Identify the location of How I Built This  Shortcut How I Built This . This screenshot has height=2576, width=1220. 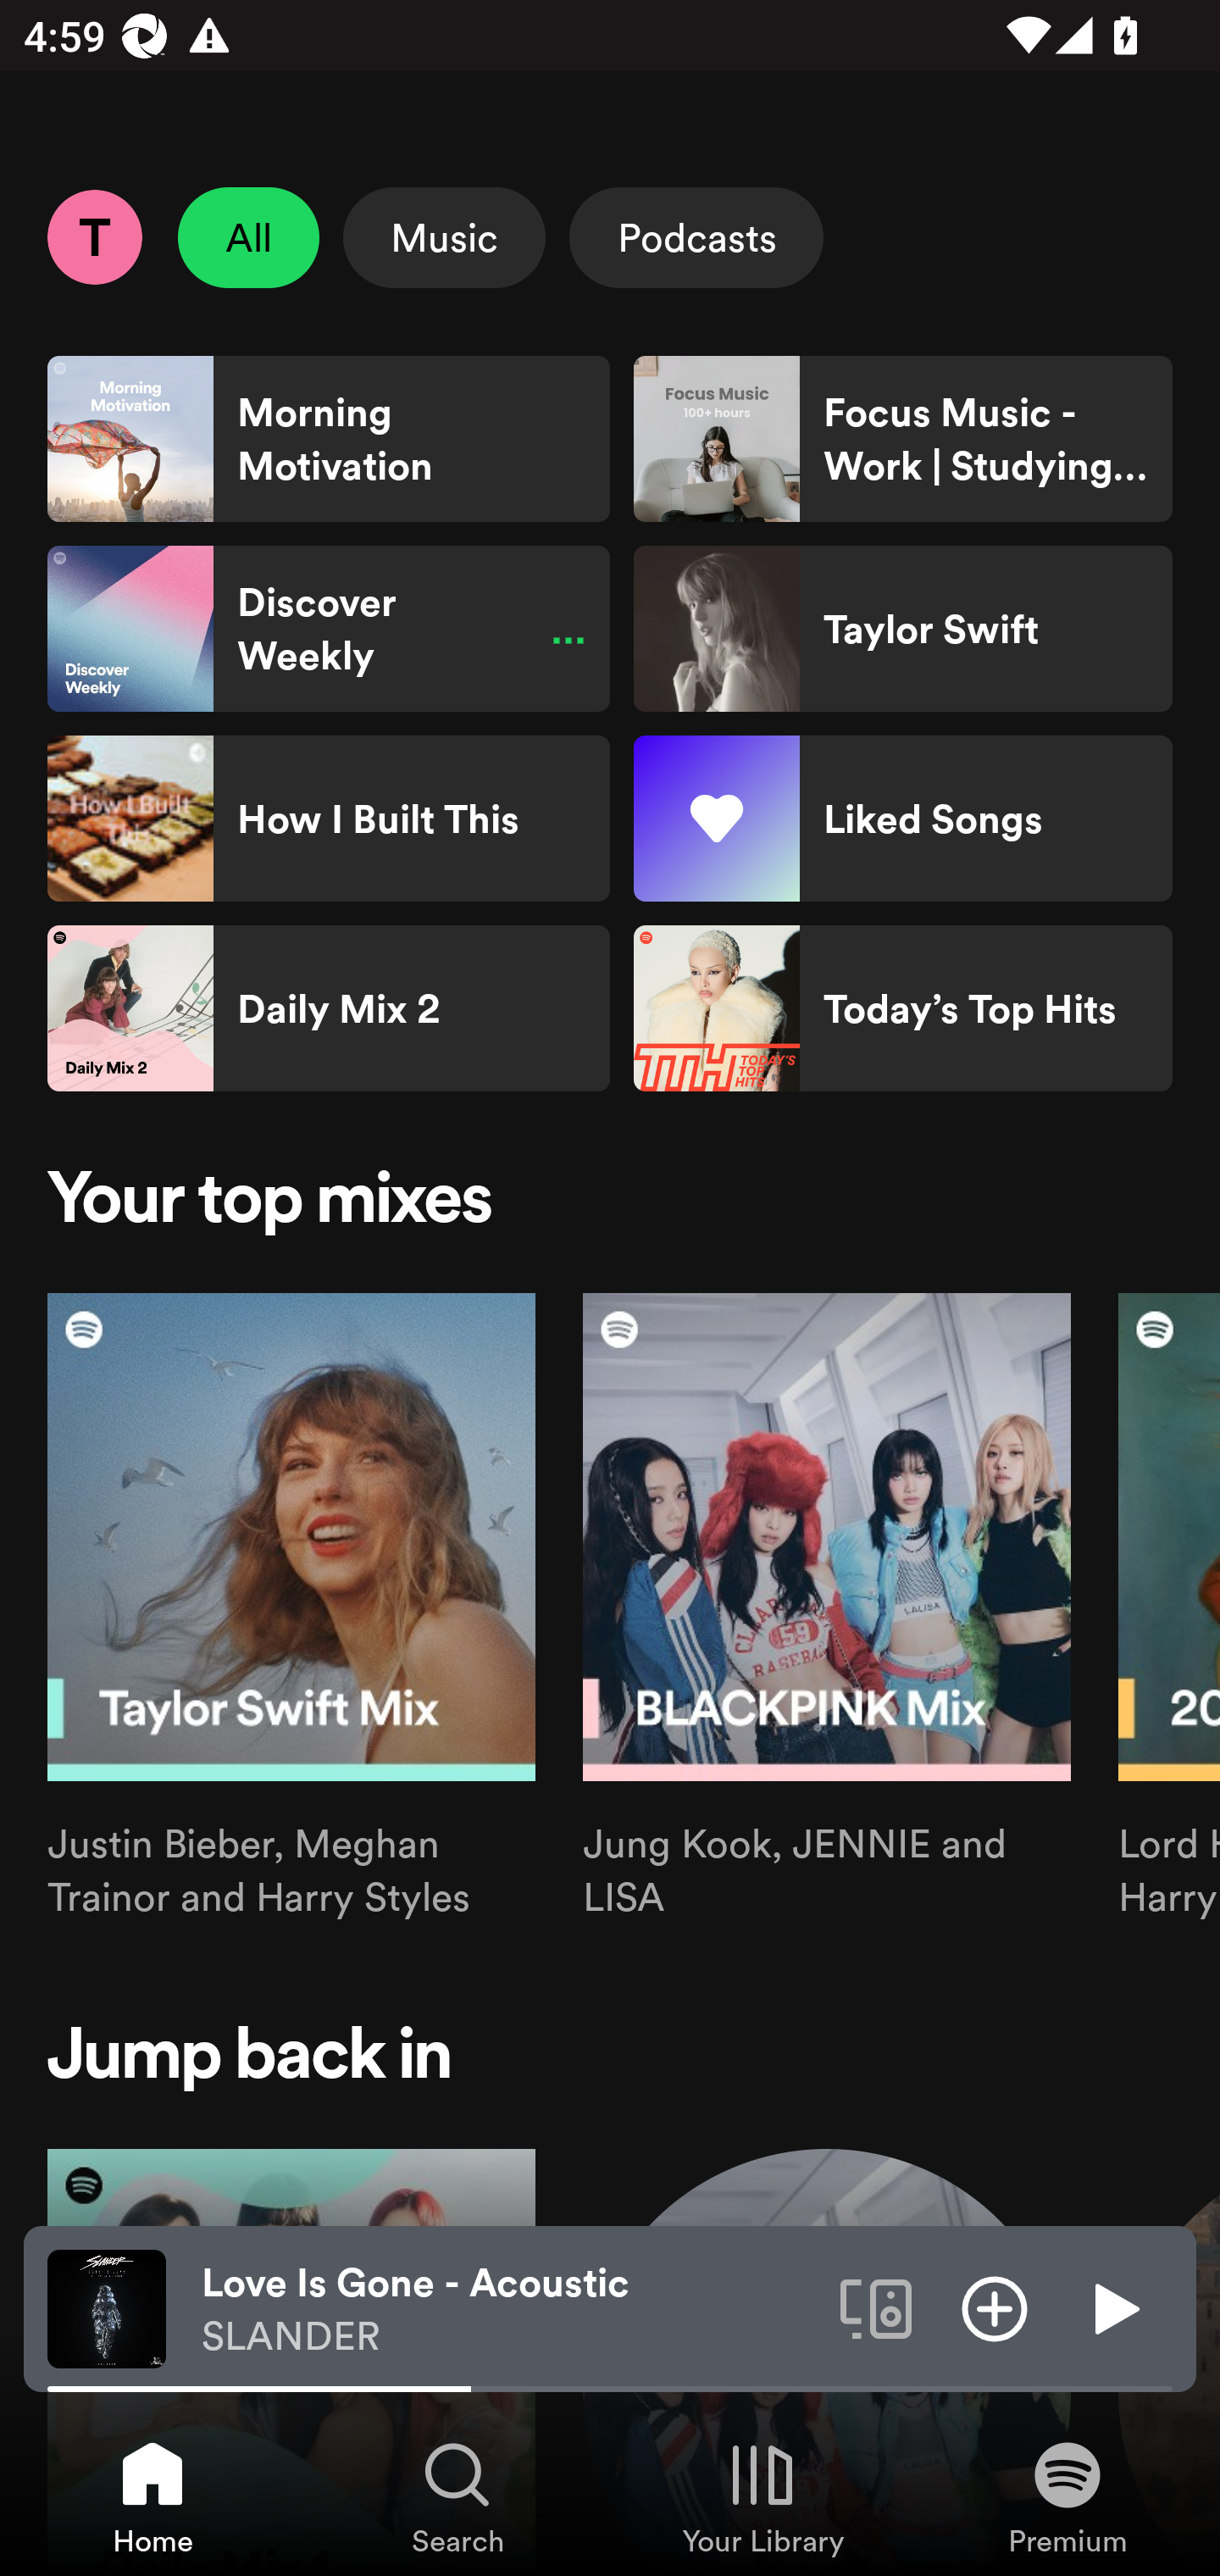
(329, 819).